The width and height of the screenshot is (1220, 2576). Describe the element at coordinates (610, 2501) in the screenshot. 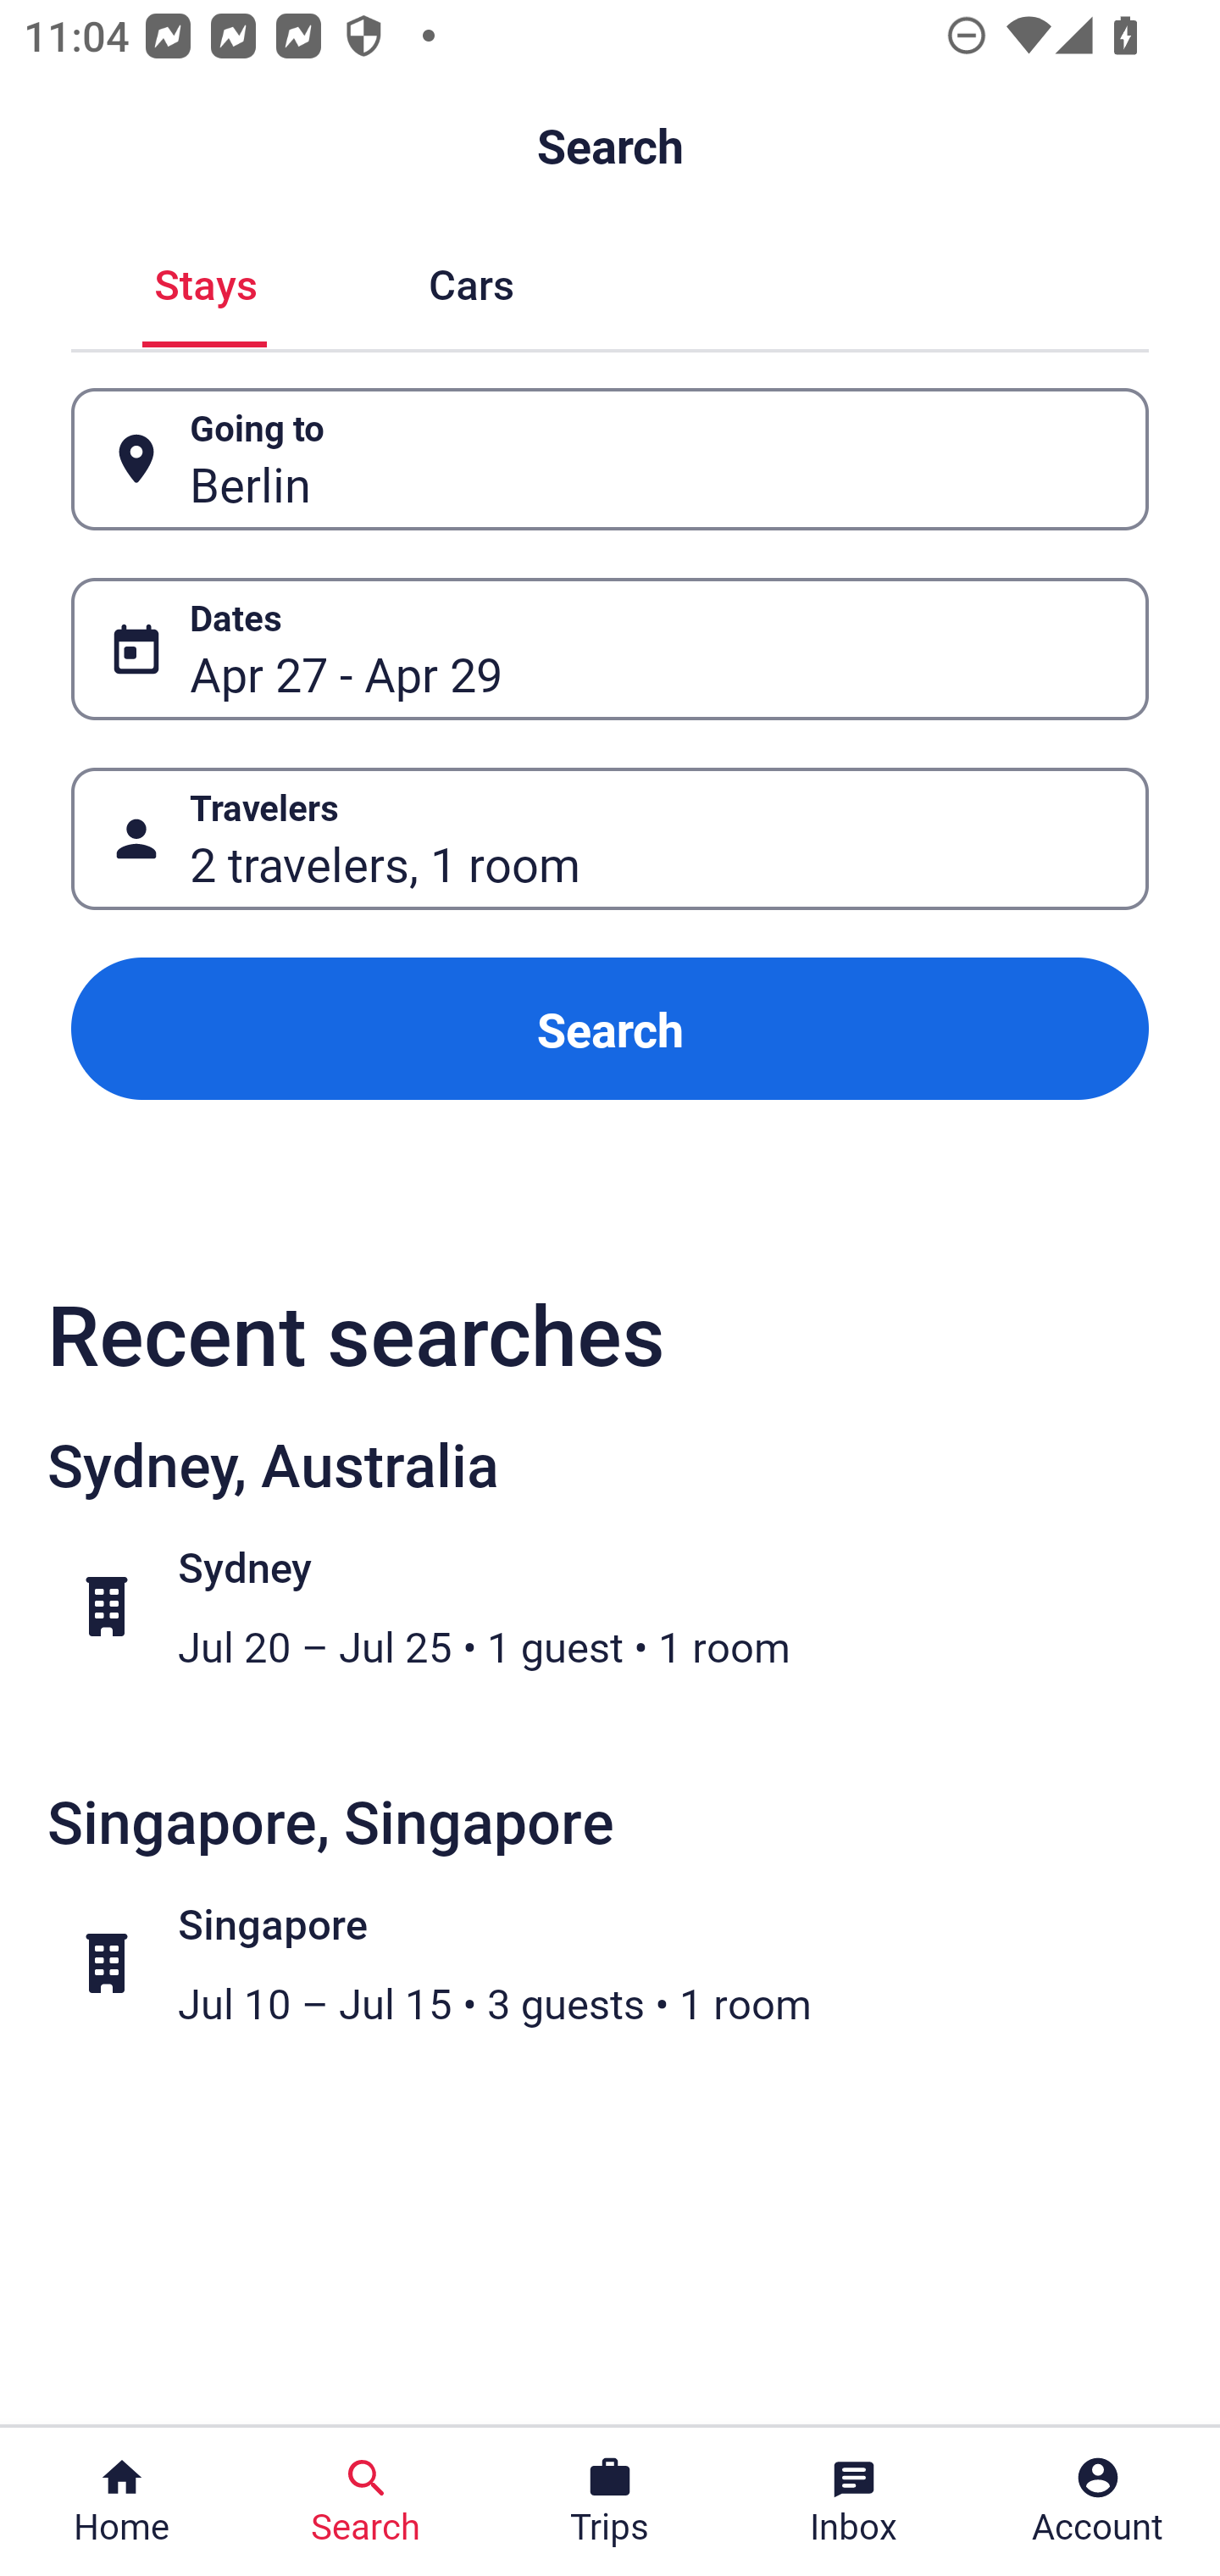

I see `Trips Trips Button` at that location.